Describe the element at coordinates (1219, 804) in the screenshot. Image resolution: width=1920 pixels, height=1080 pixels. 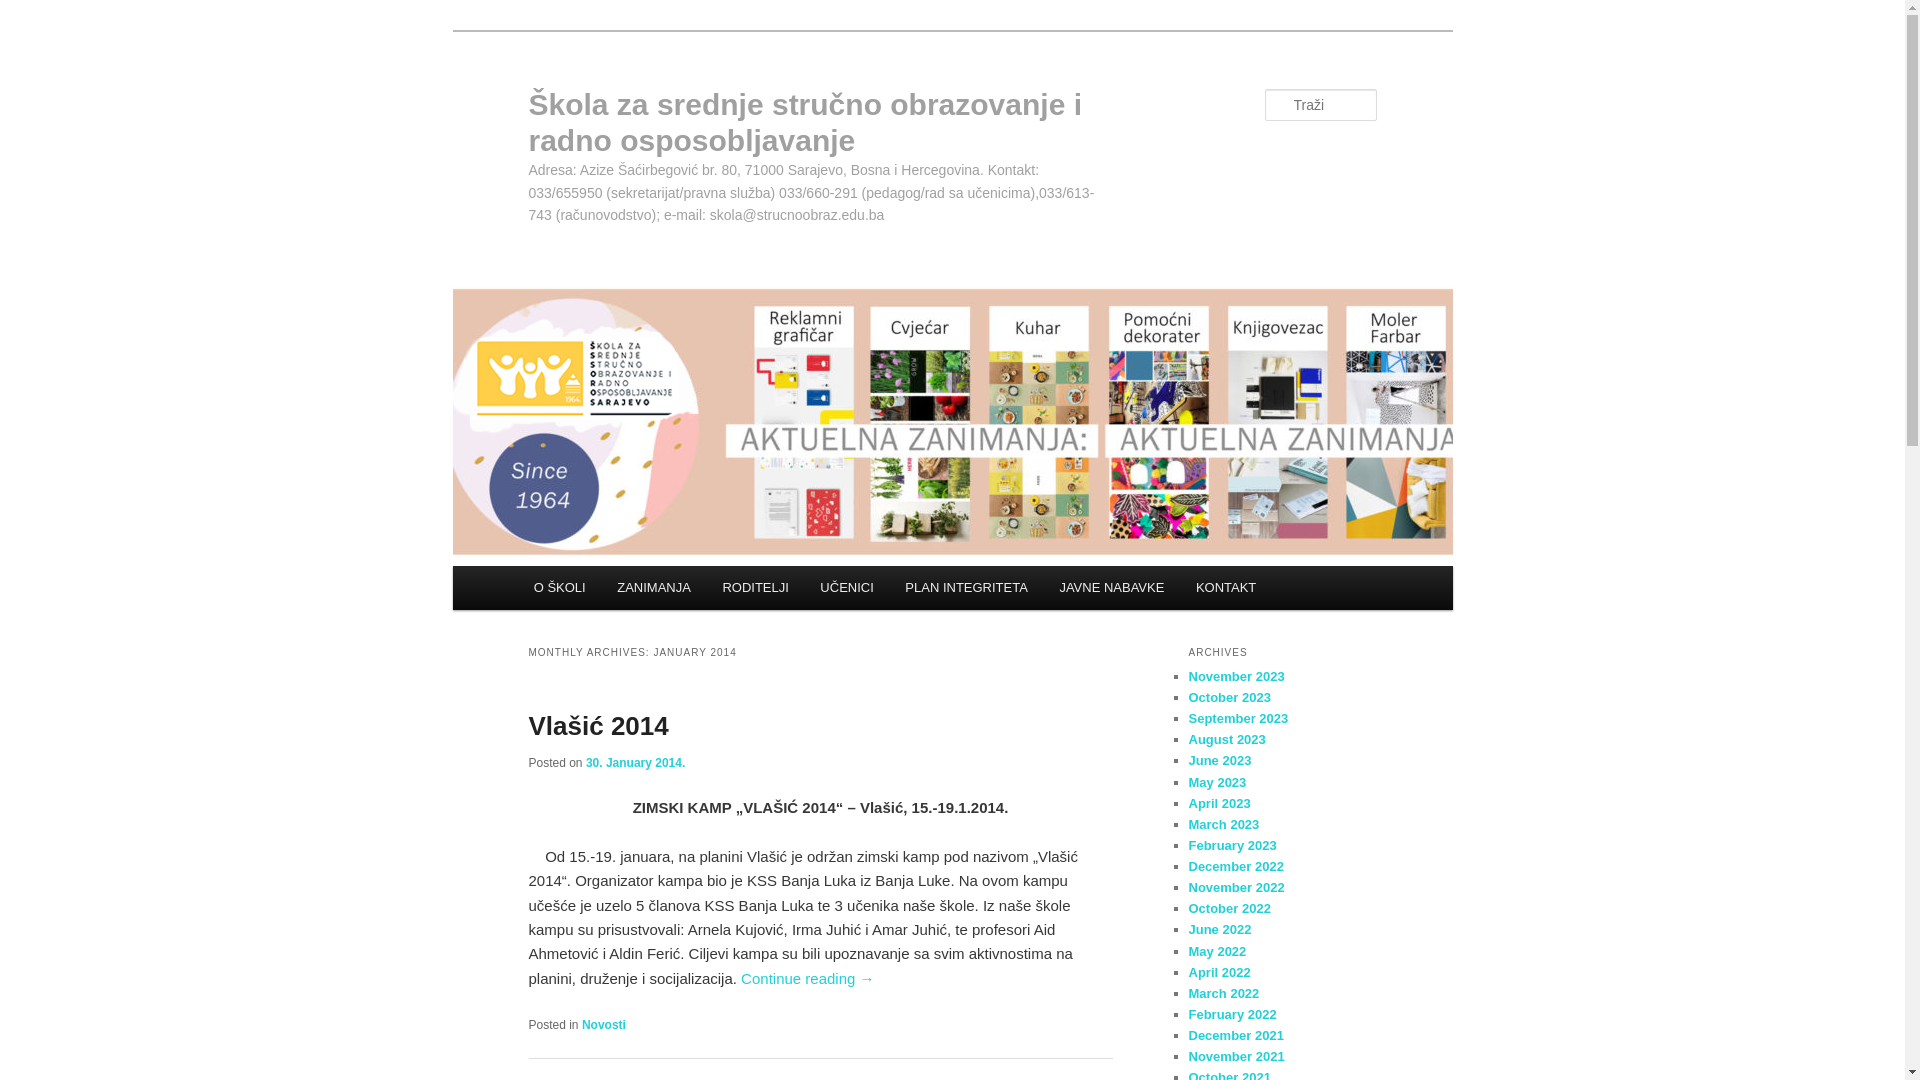
I see `April 2023` at that location.